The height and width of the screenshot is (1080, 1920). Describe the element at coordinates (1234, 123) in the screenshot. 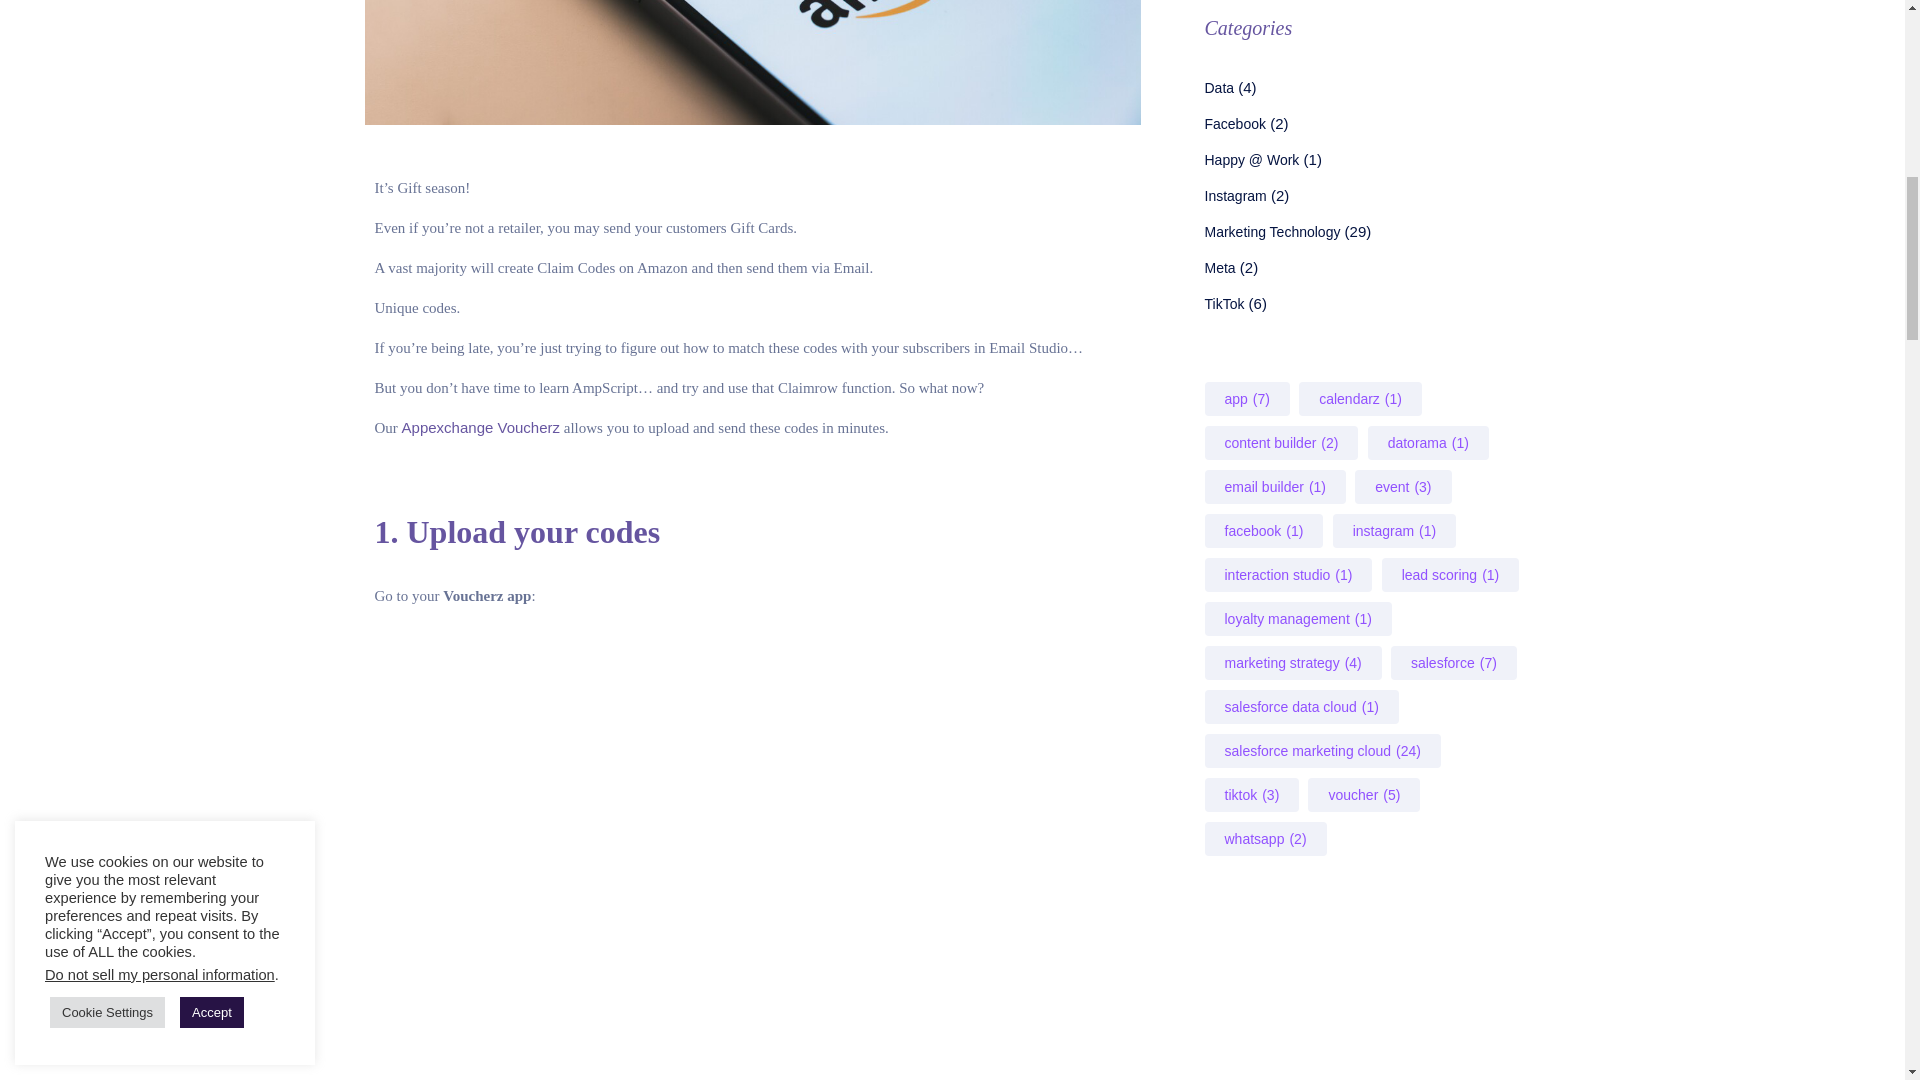

I see `Facebook` at that location.